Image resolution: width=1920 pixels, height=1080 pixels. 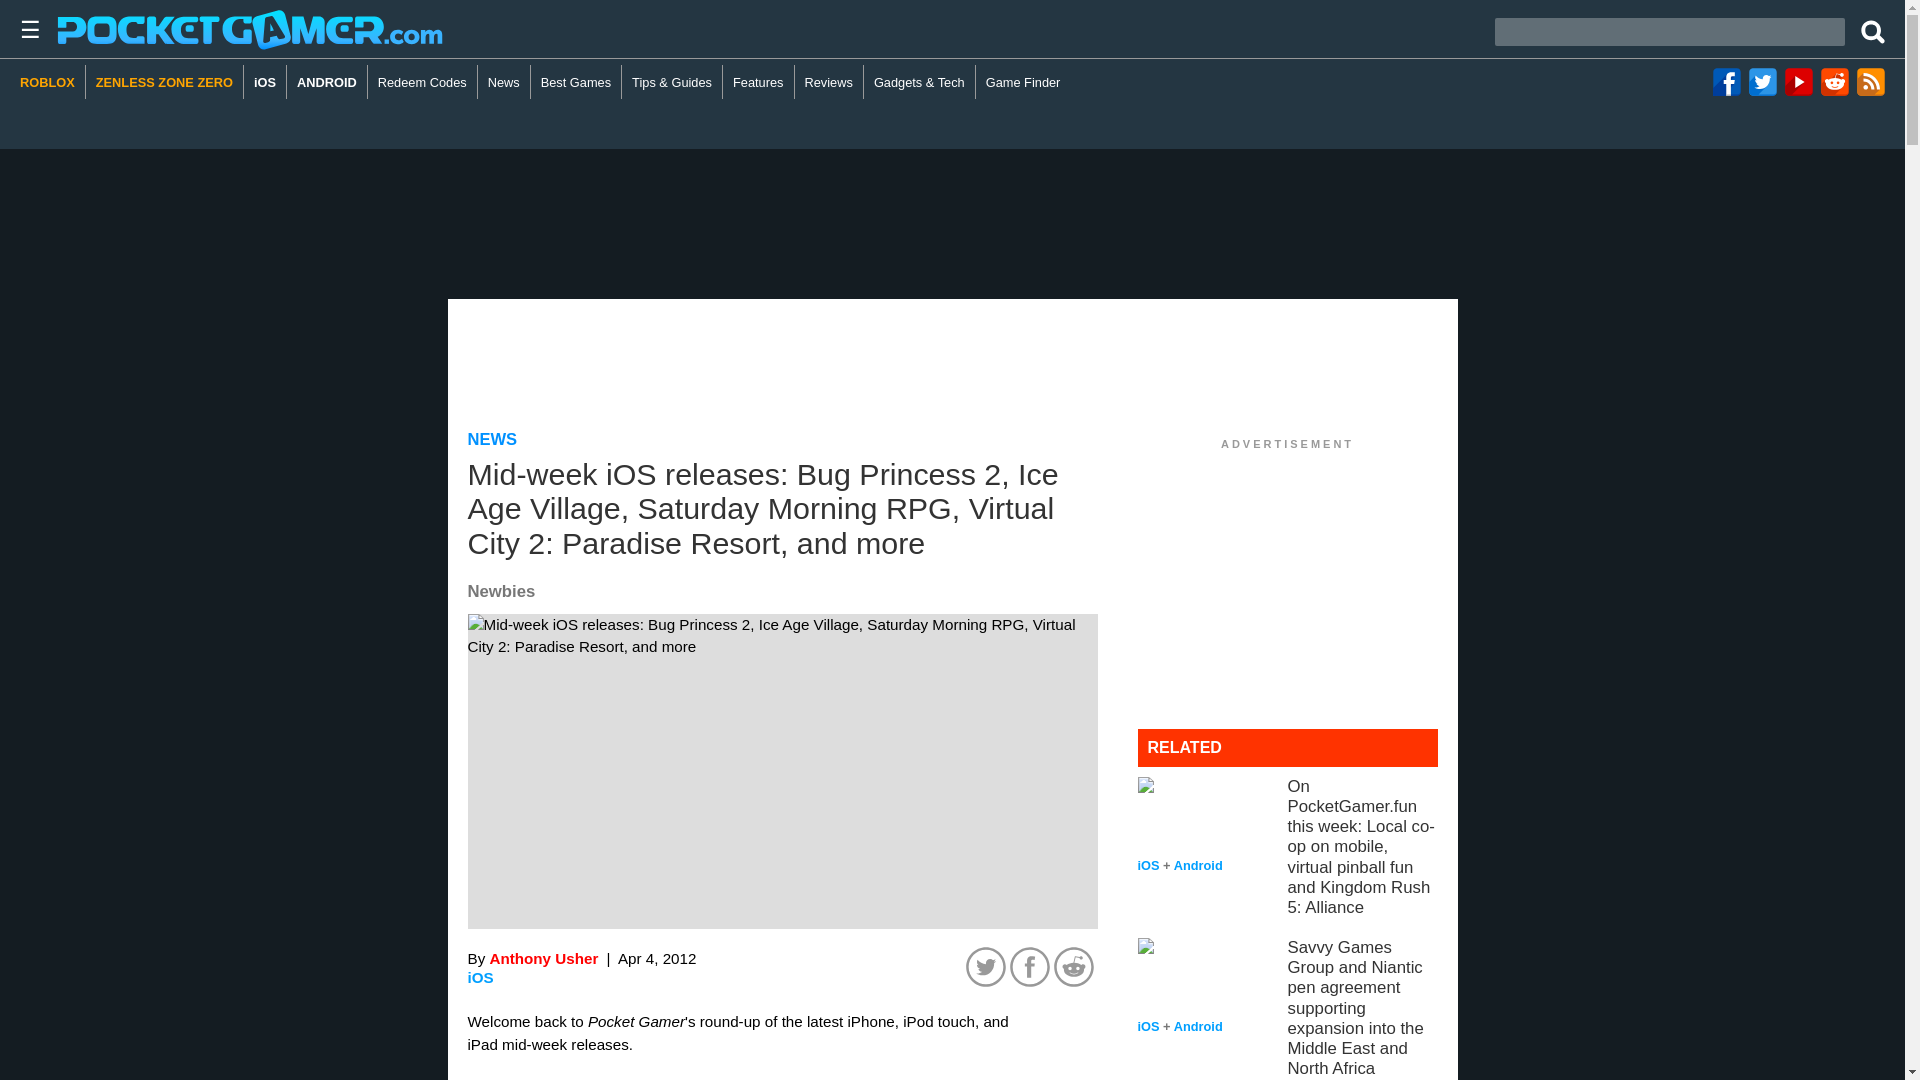 I want to click on ZENLESS ZONE ZERO, so click(x=164, y=82).